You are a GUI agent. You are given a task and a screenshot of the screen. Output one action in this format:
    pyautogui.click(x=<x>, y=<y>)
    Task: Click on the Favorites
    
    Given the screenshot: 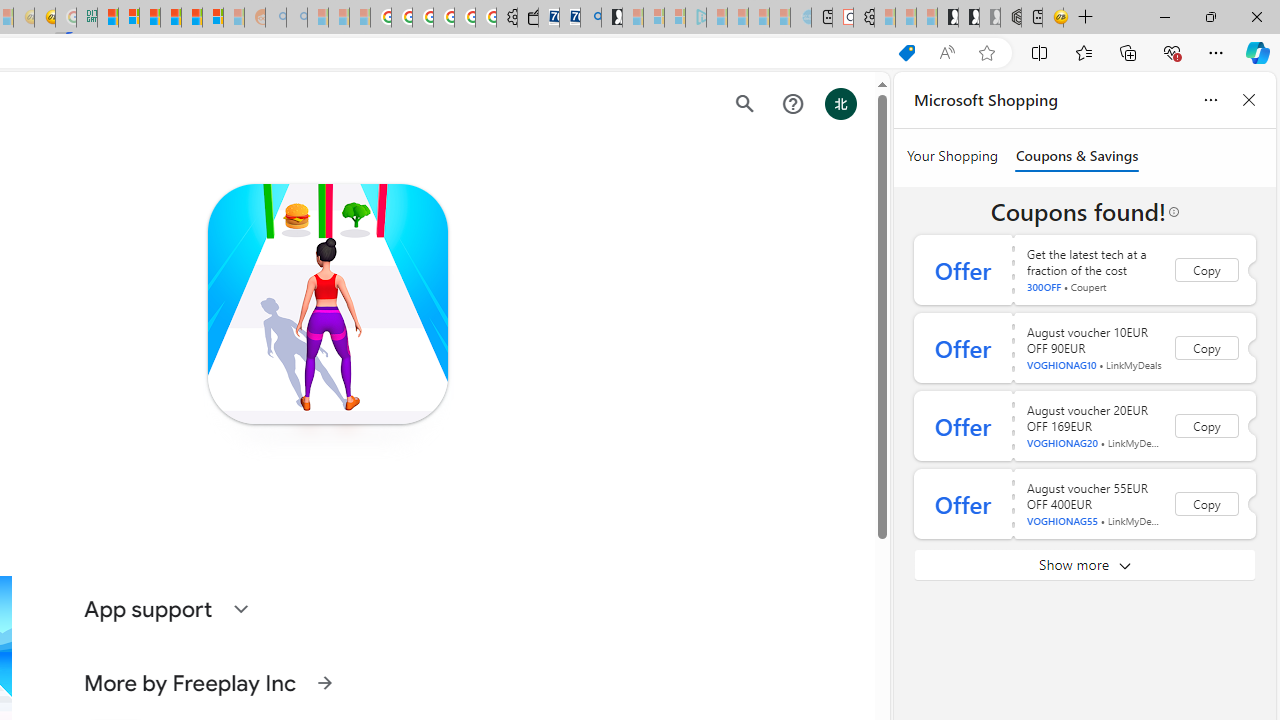 What is the action you would take?
    pyautogui.click(x=1083, y=52)
    